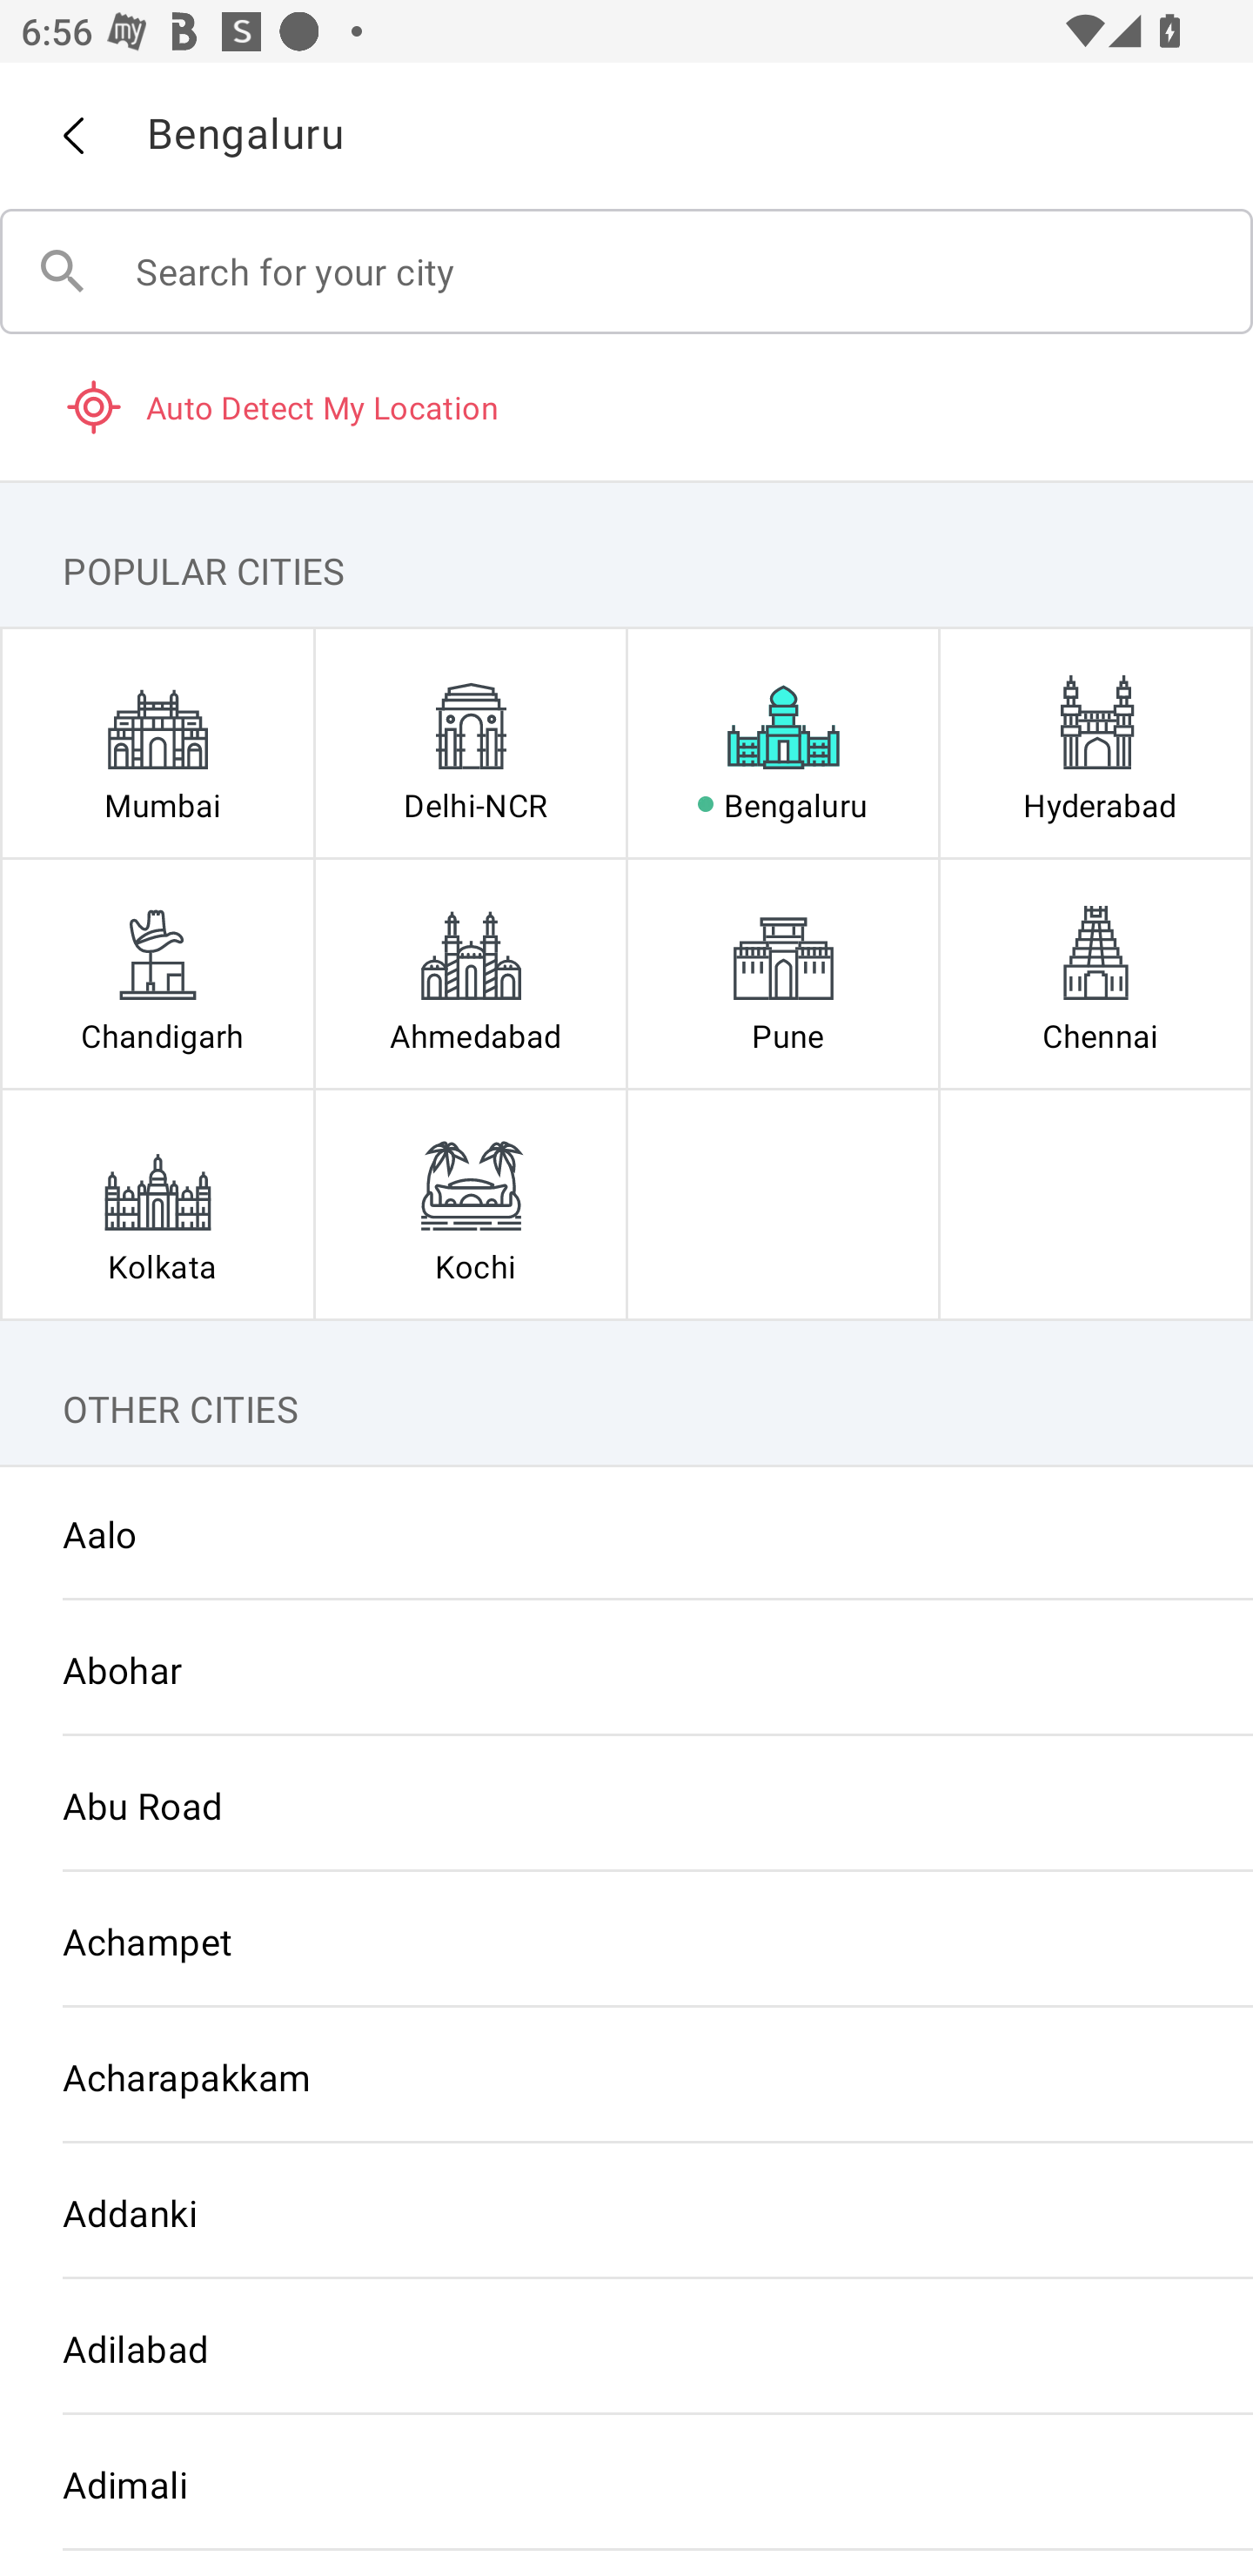 Image resolution: width=1253 pixels, height=2576 pixels. Describe the element at coordinates (626, 2076) in the screenshot. I see `Acharapakkam` at that location.